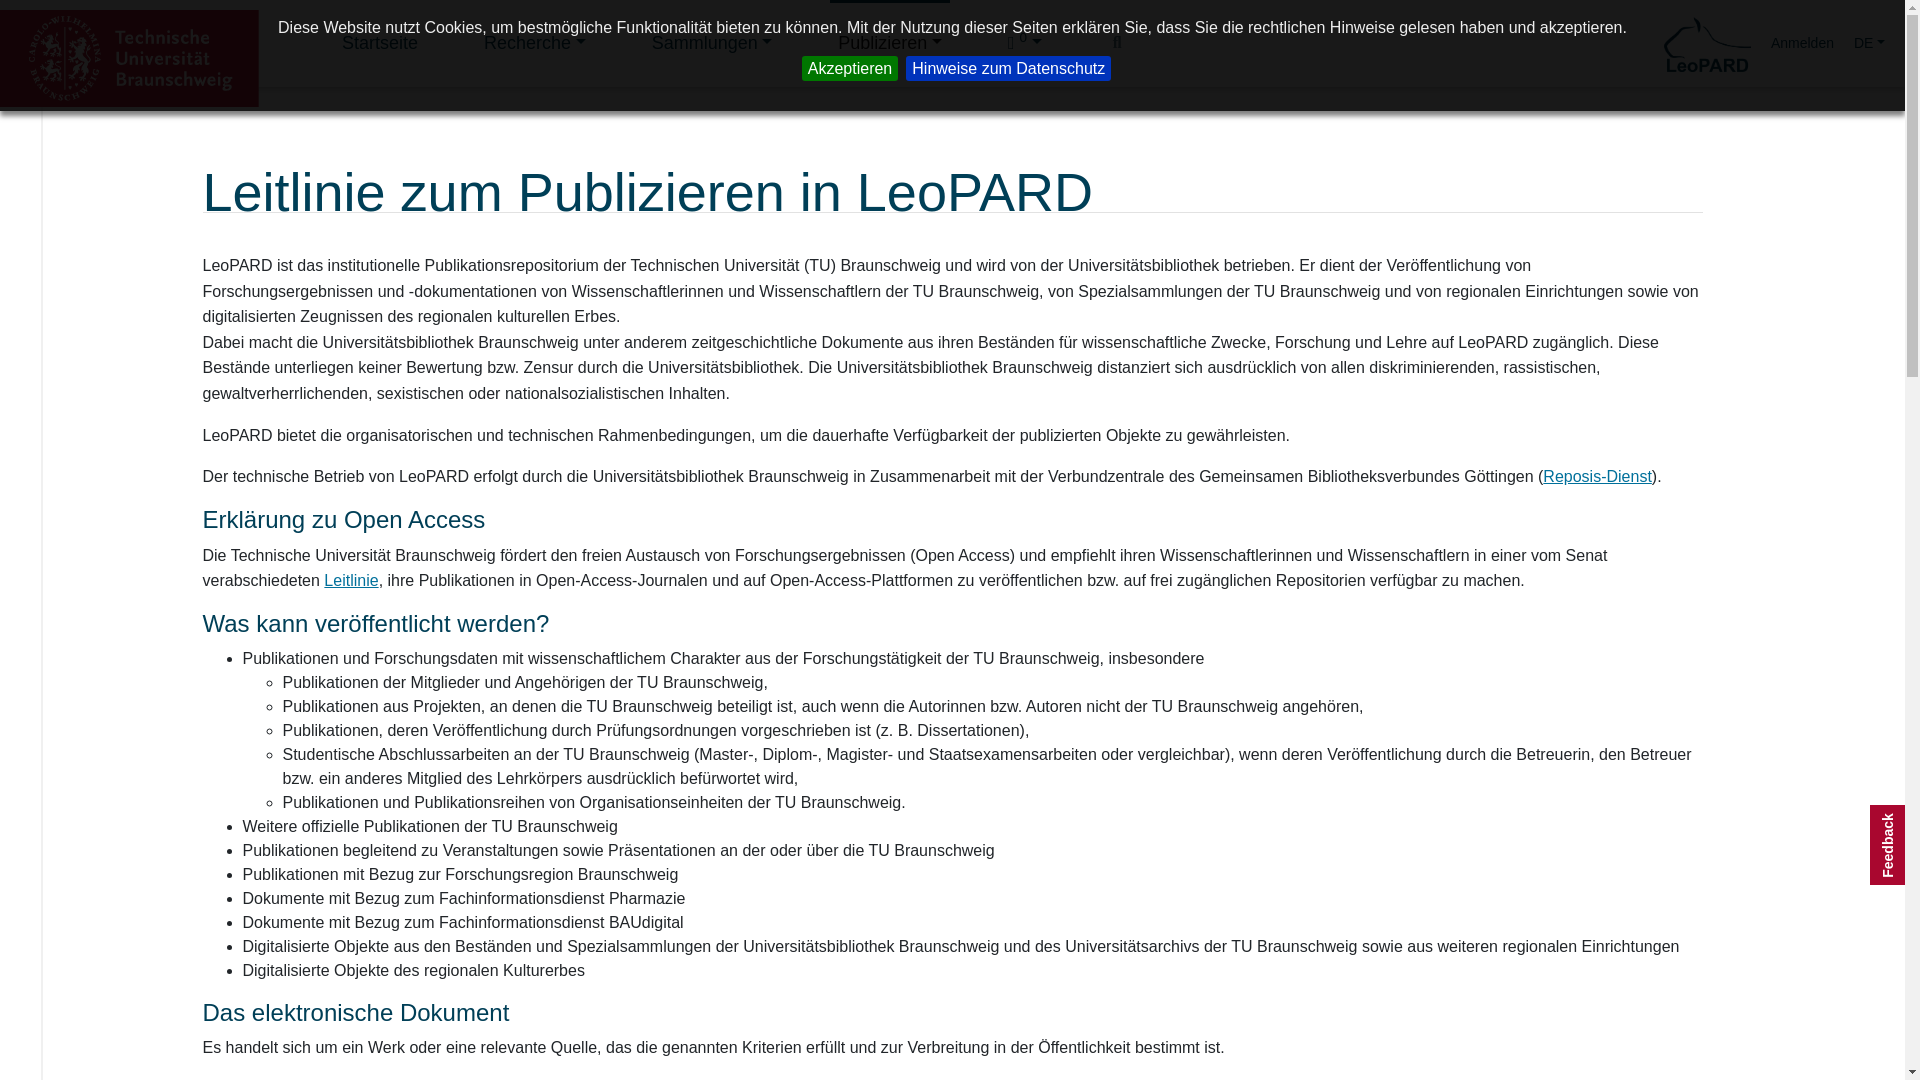  What do you see at coordinates (380, 44) in the screenshot?
I see `Startseite` at bounding box center [380, 44].